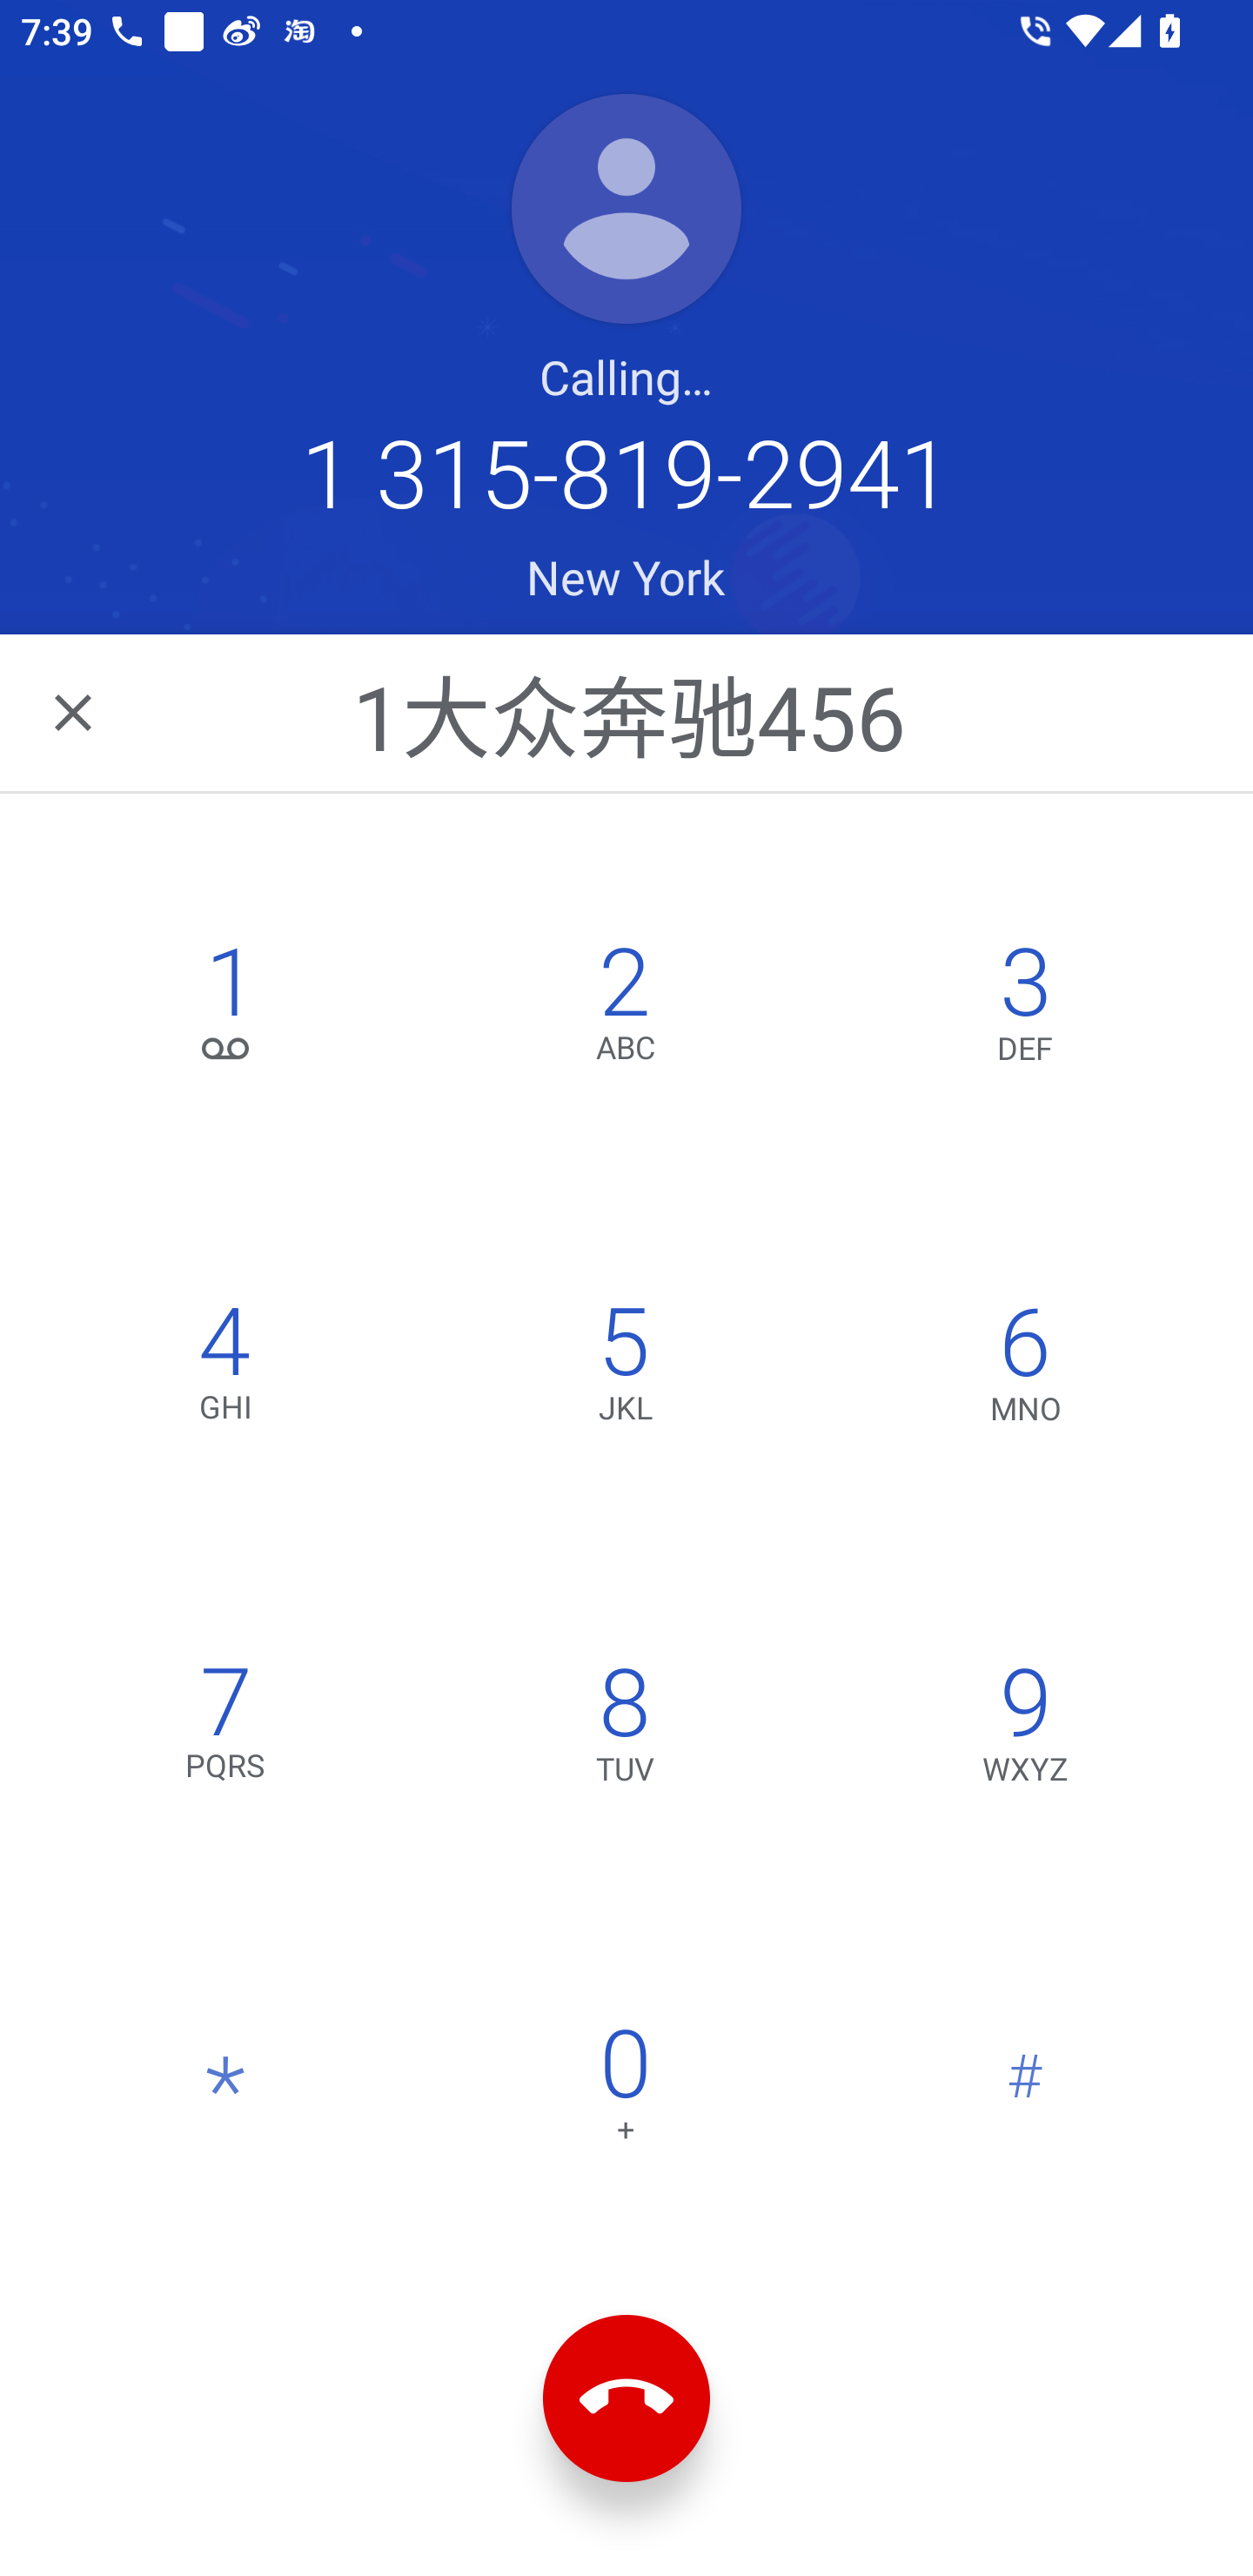 The width and height of the screenshot is (1253, 2576). Describe the element at coordinates (1025, 2091) in the screenshot. I see `#` at that location.